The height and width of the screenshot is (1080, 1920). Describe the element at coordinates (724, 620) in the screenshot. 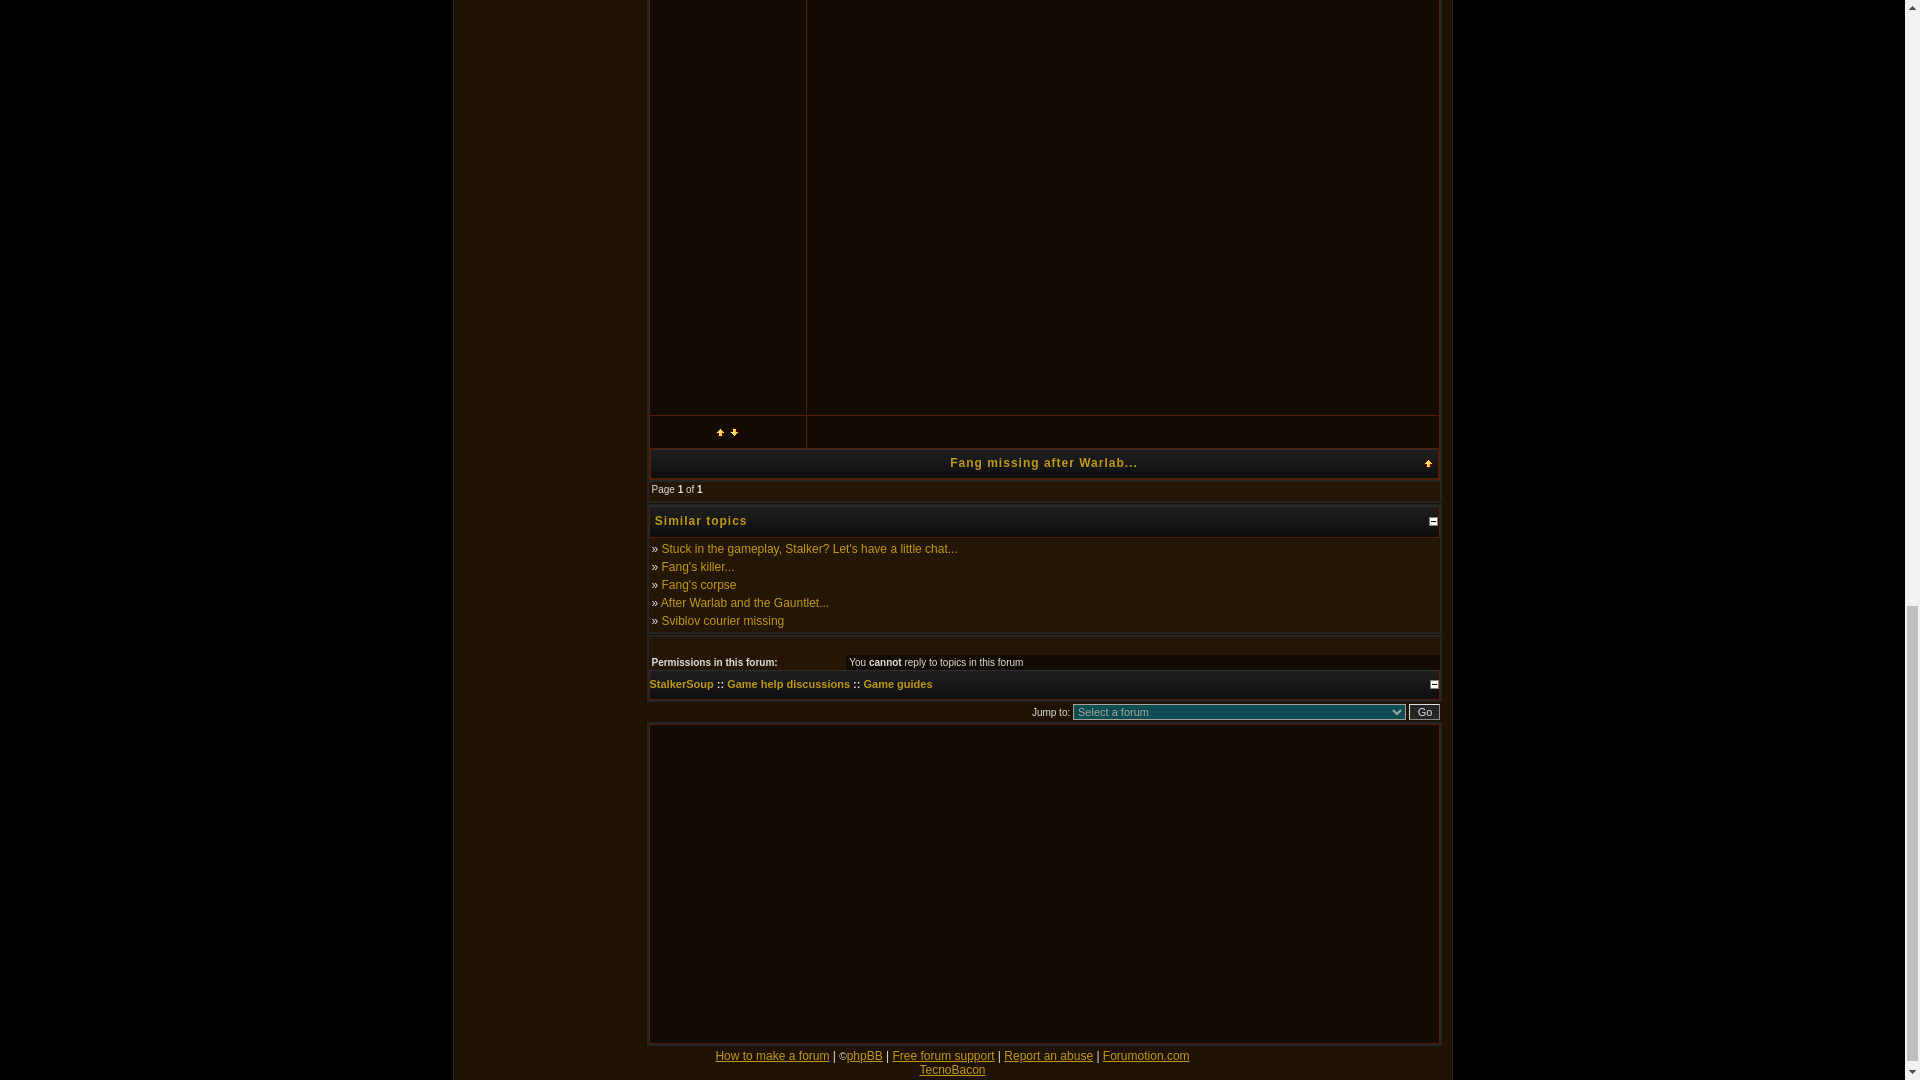

I see `Sviblov courier missing` at that location.